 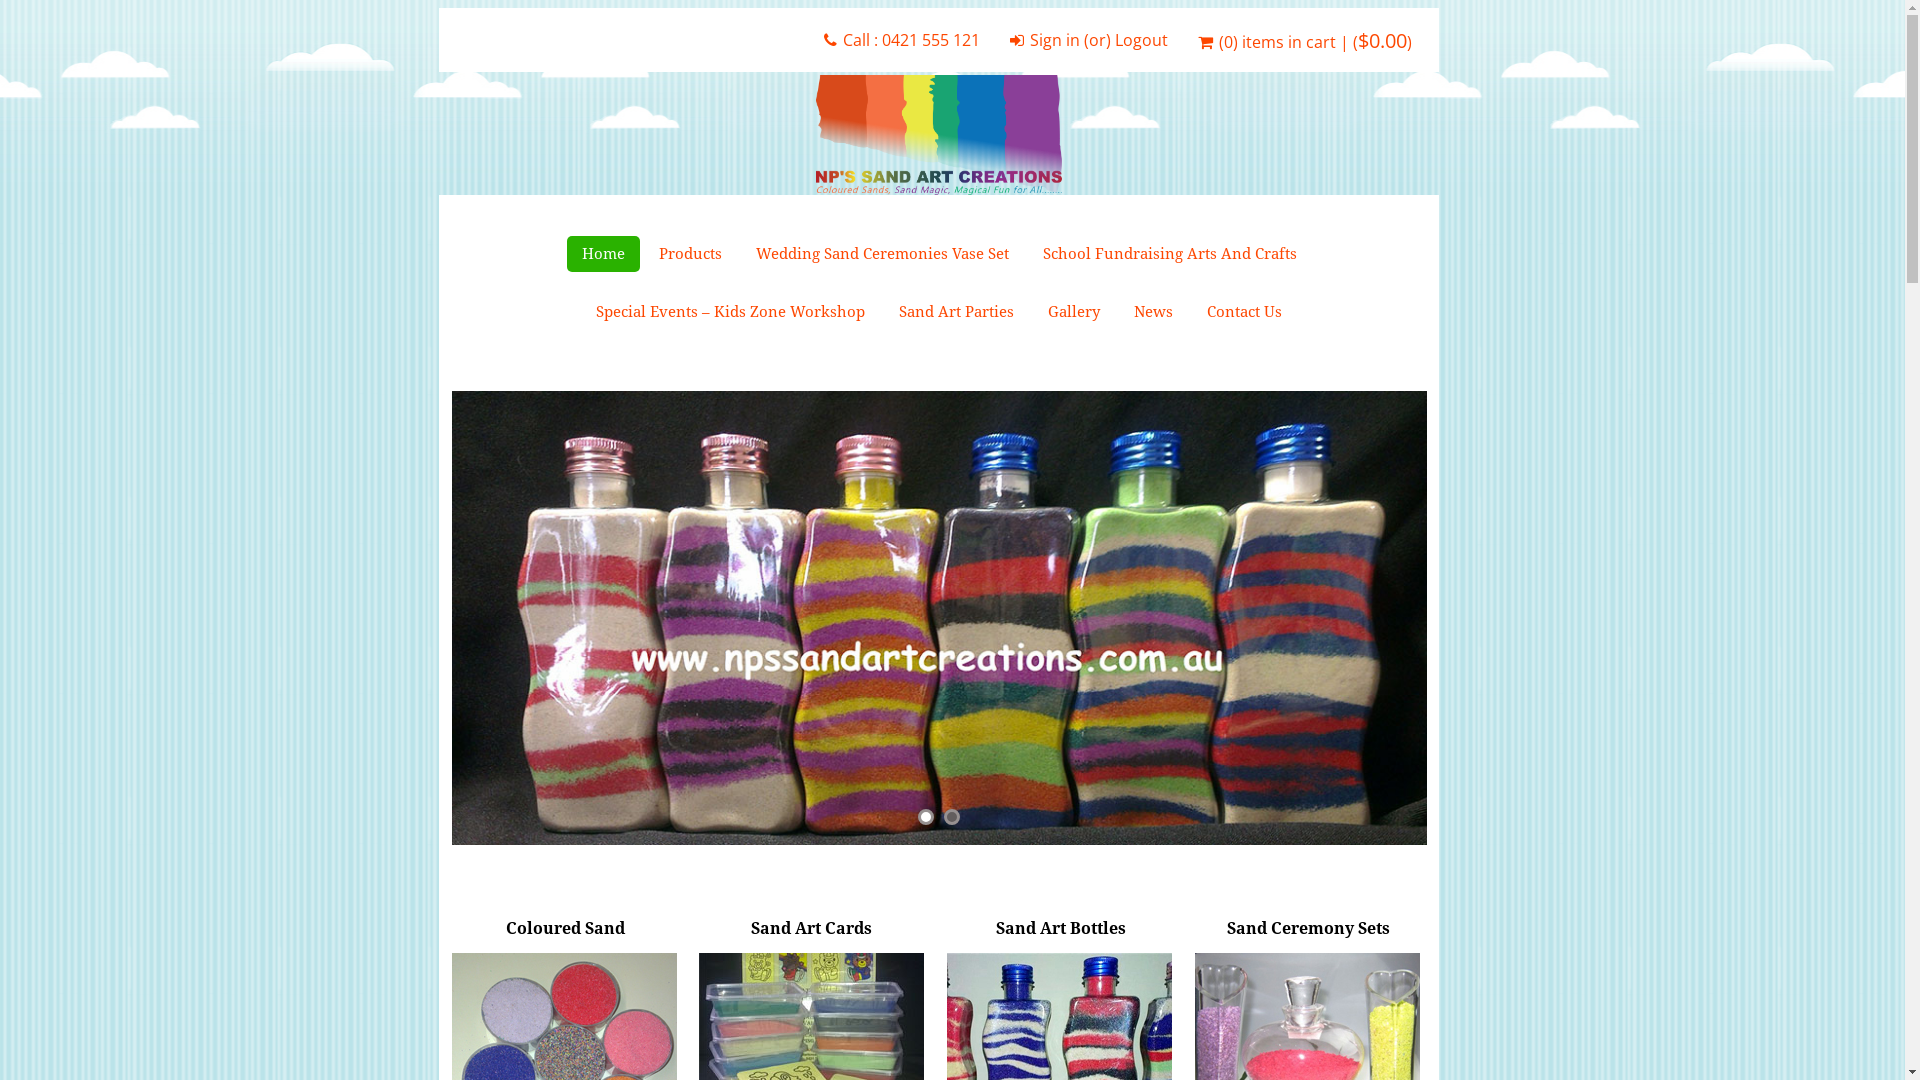 What do you see at coordinates (1170, 254) in the screenshot?
I see `School Fundraising Arts And Crafts` at bounding box center [1170, 254].